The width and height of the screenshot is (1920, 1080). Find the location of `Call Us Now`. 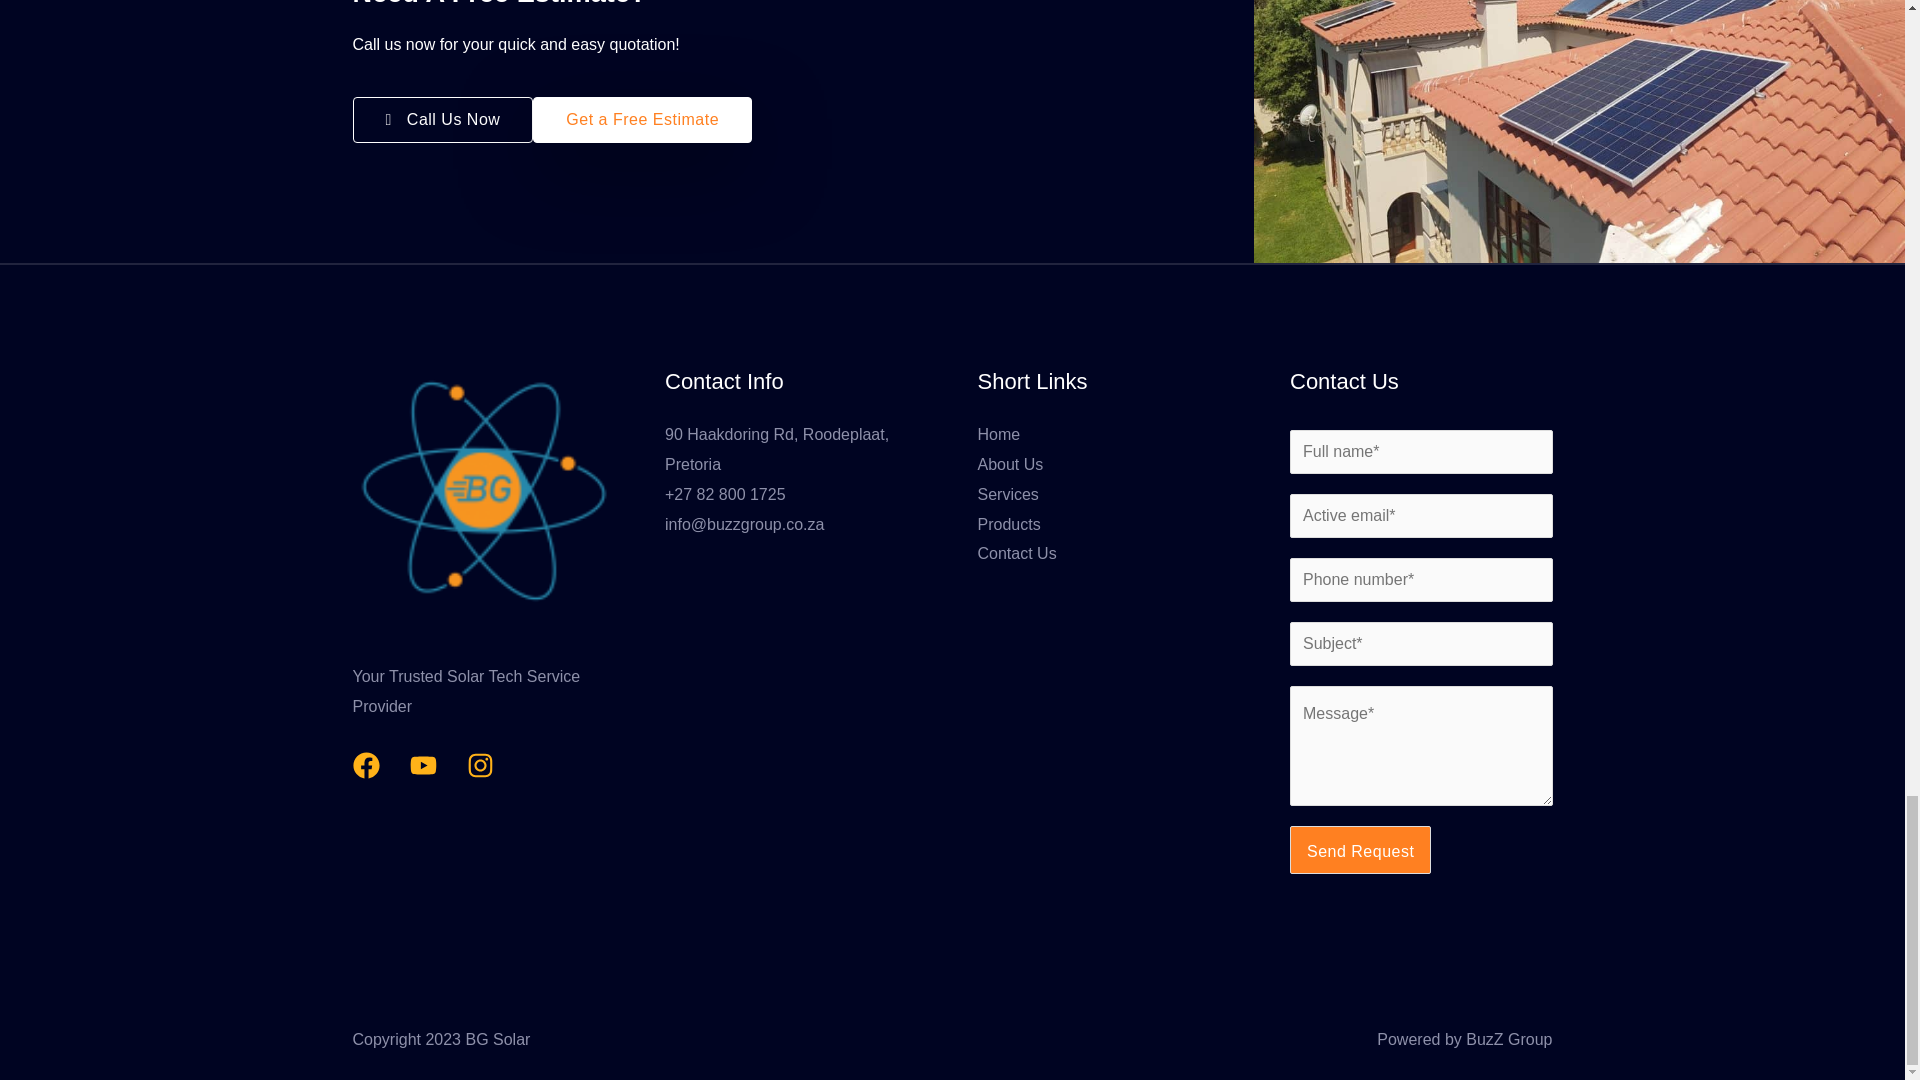

Call Us Now is located at coordinates (442, 120).